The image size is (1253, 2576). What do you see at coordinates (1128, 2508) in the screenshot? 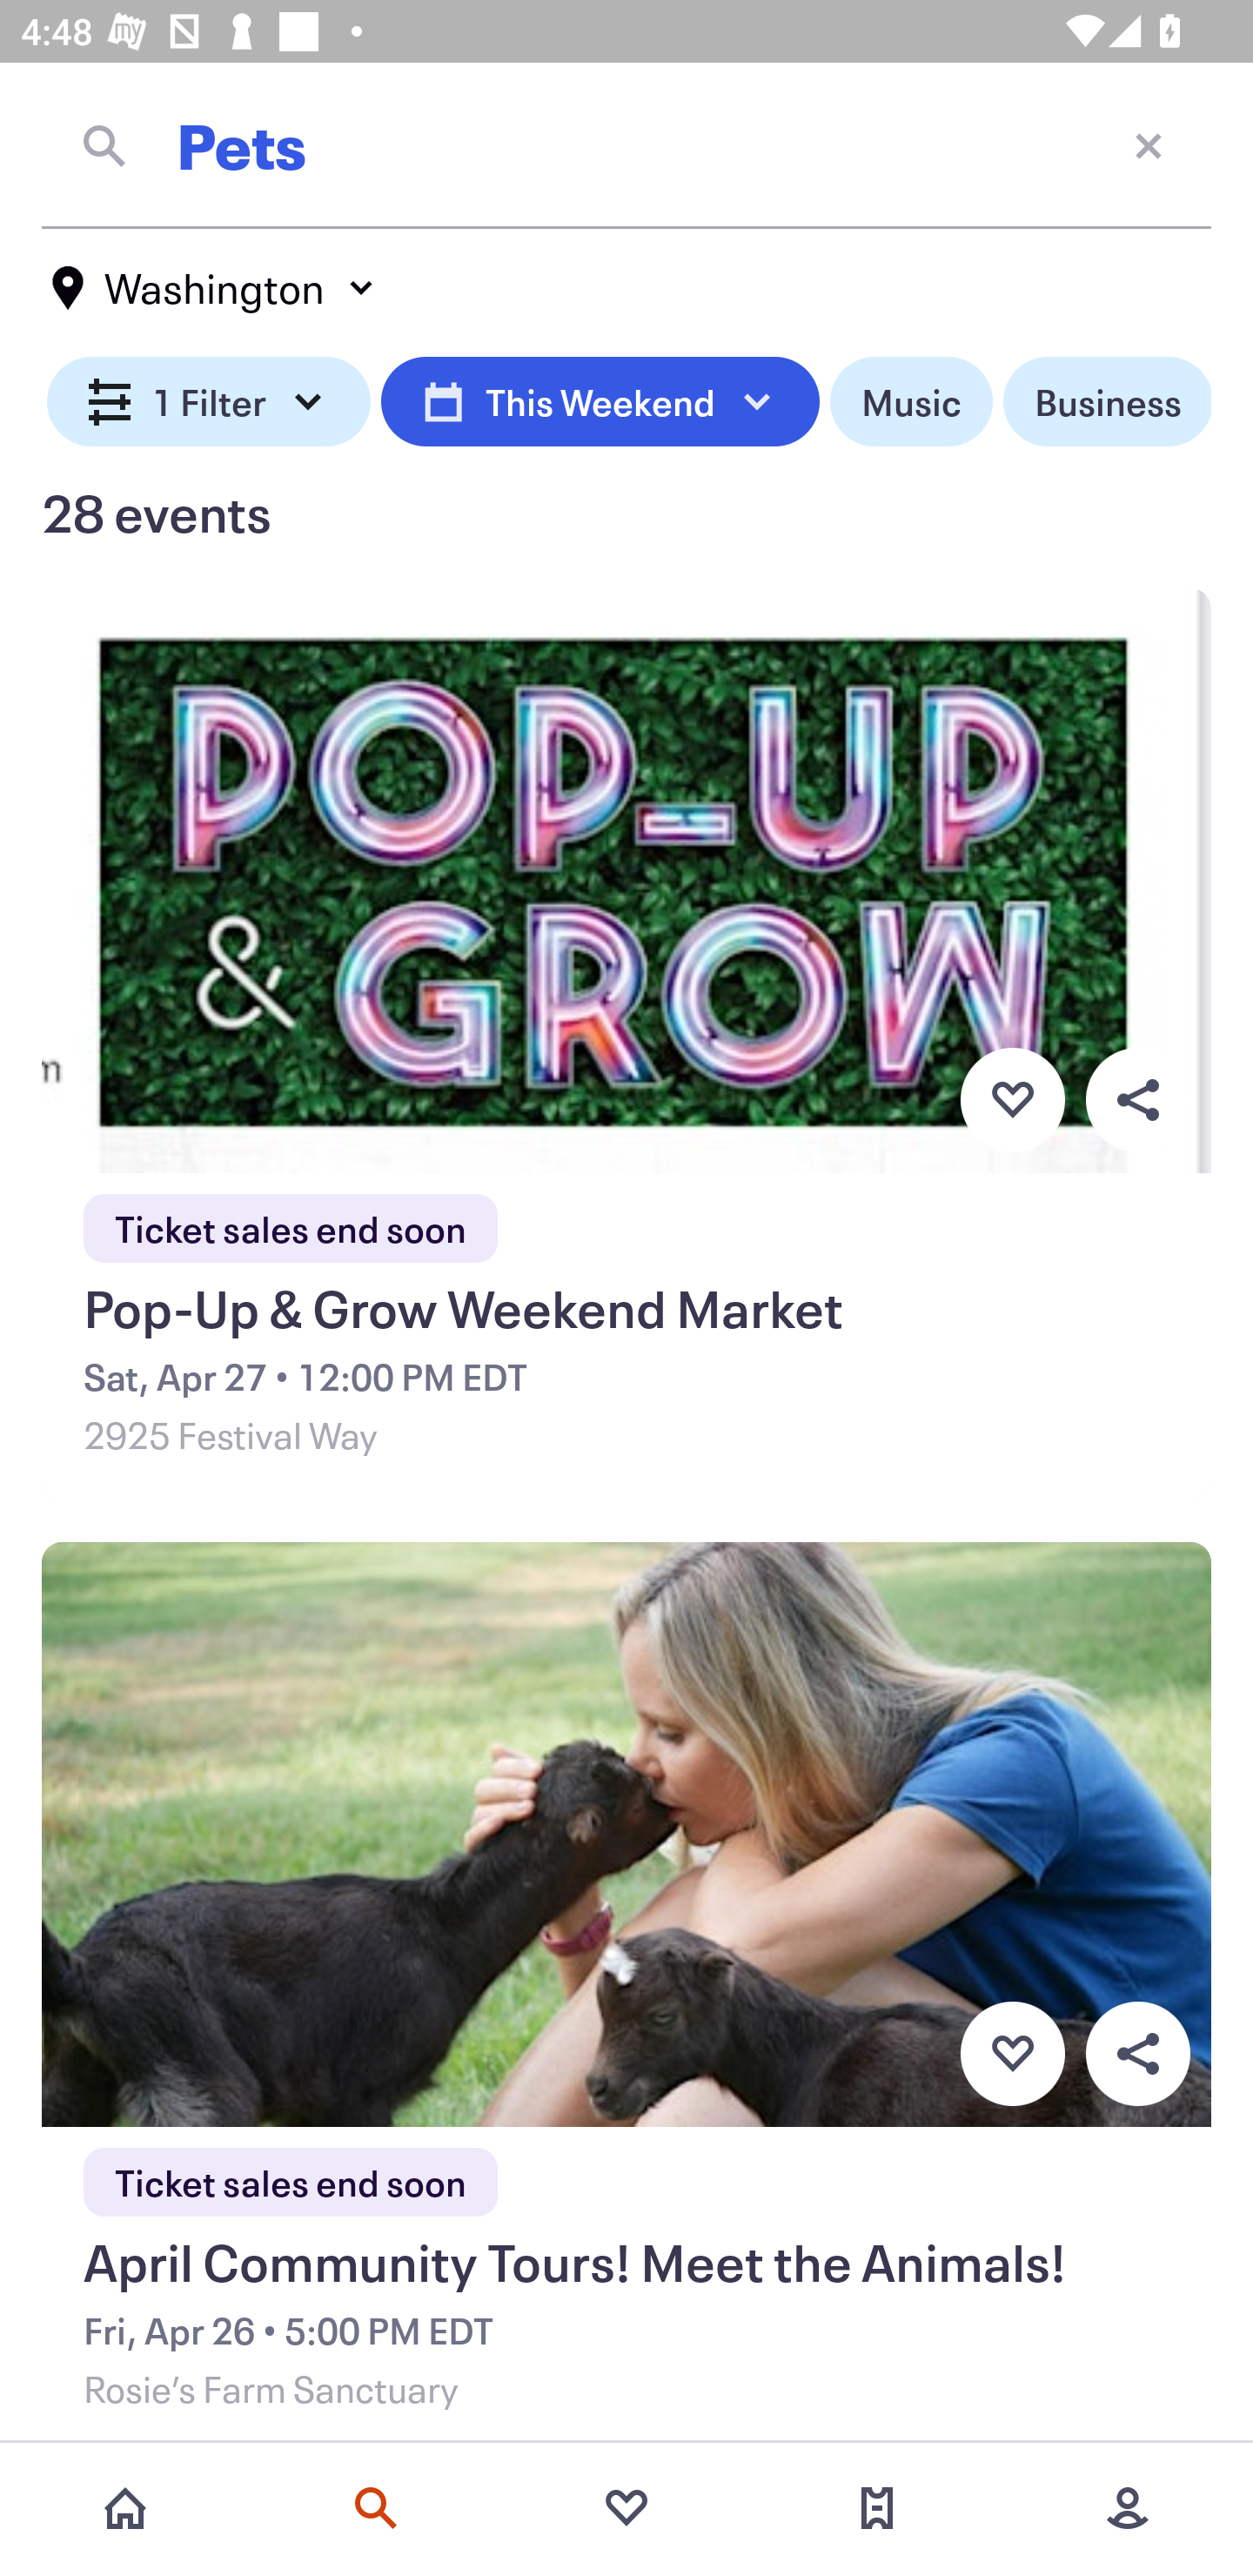
I see `More` at bounding box center [1128, 2508].